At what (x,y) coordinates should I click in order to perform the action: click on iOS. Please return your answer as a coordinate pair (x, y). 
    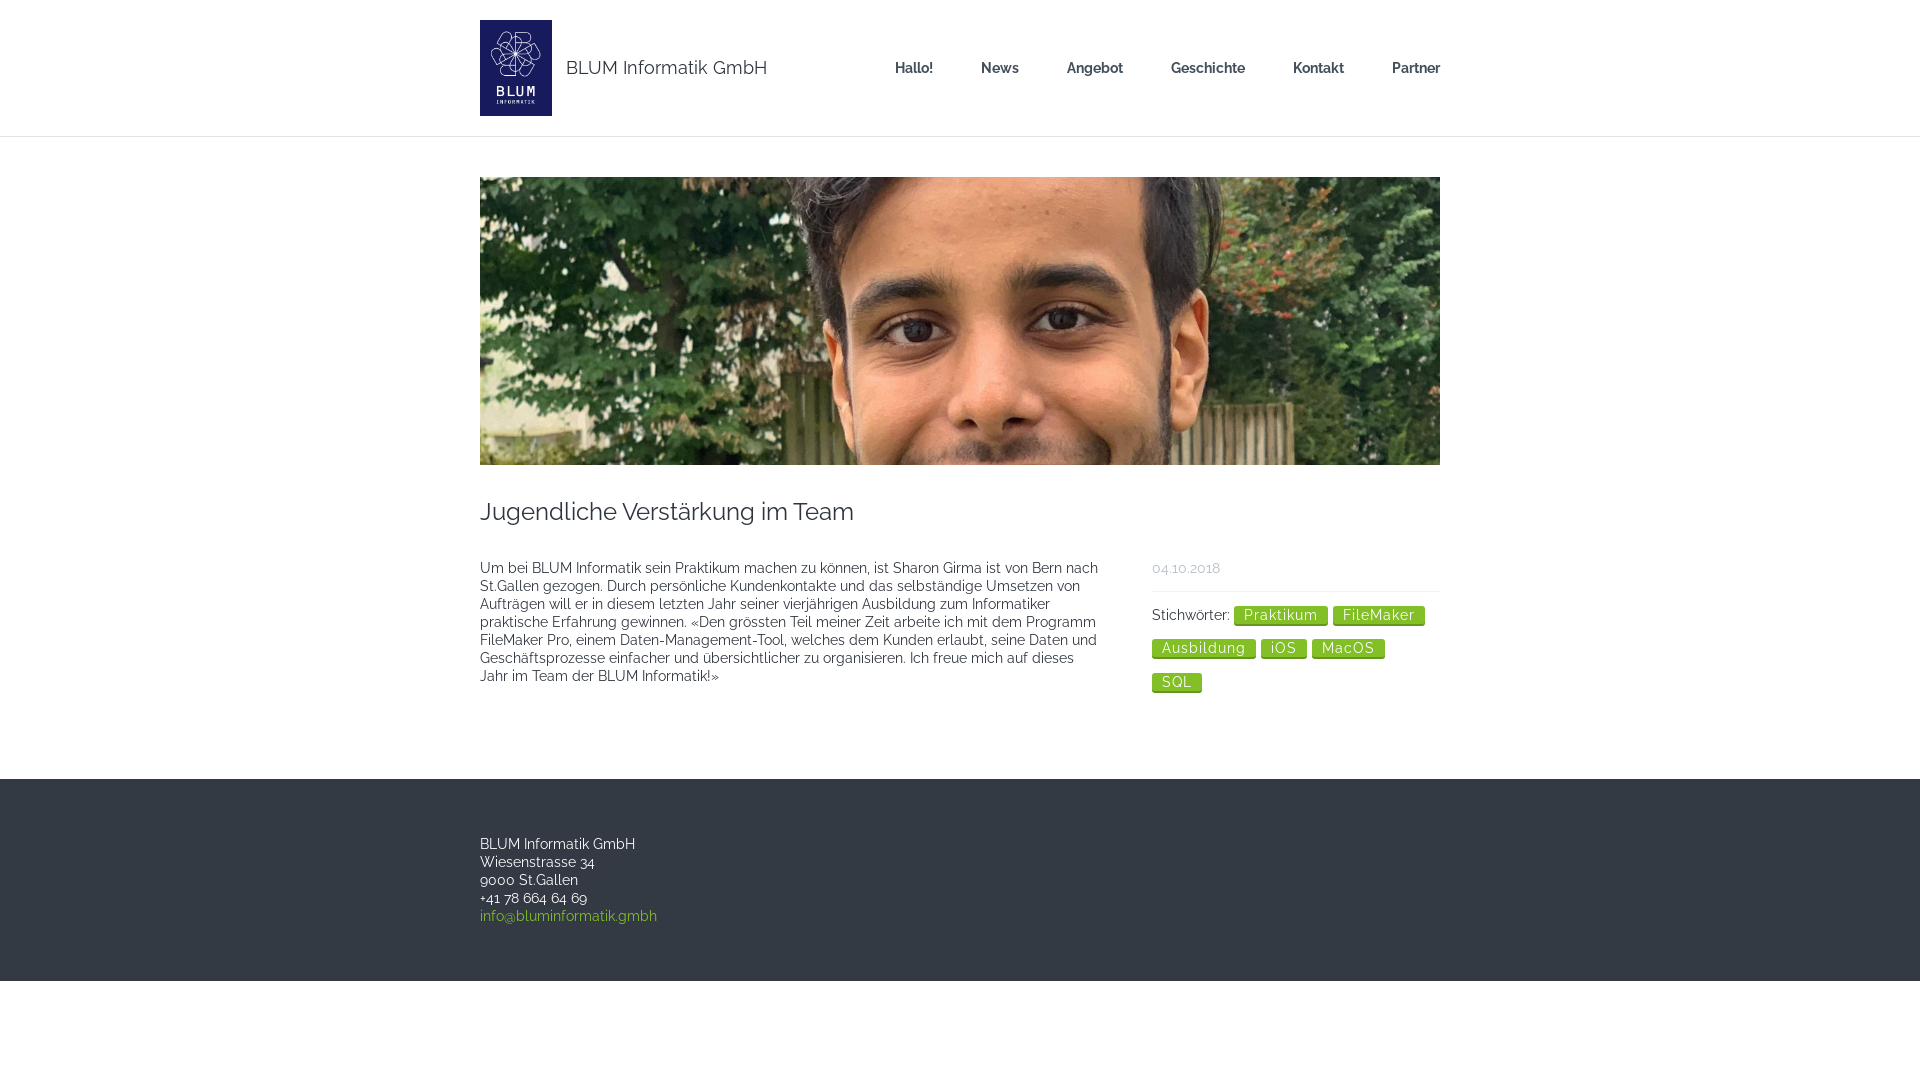
    Looking at the image, I should click on (1284, 648).